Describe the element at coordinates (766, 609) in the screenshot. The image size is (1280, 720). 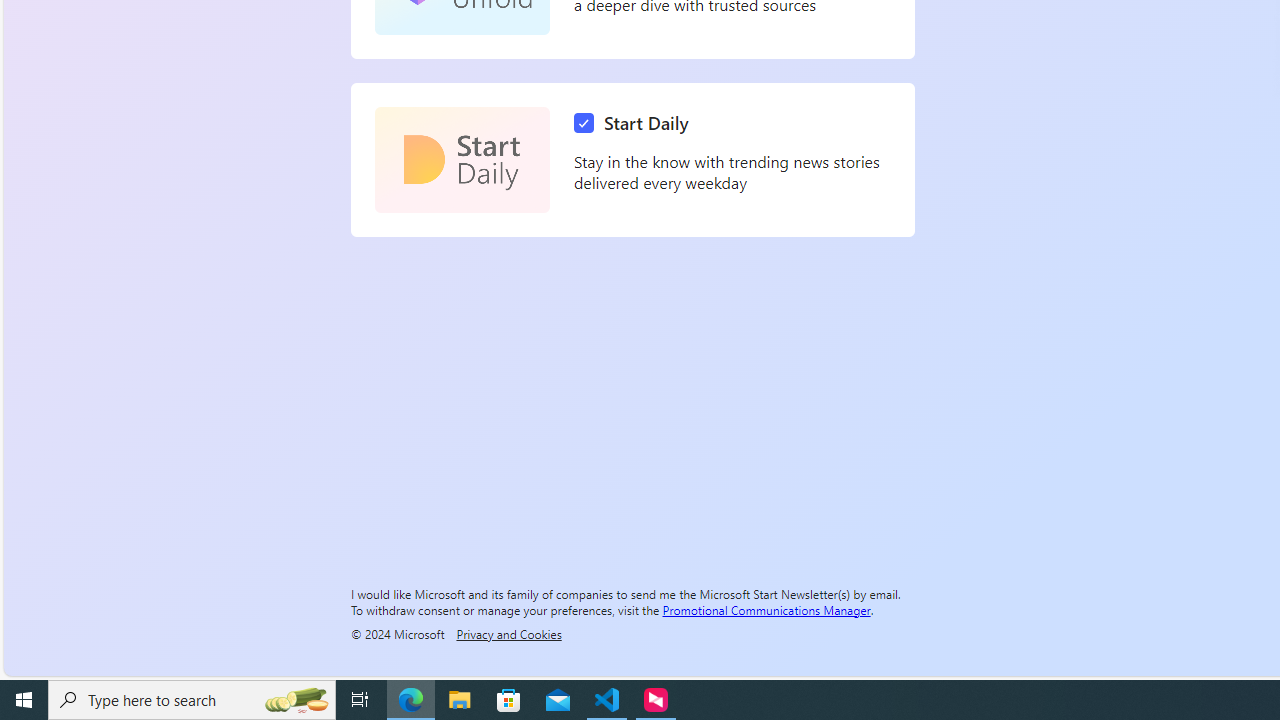
I see `Promotional Communications Manager` at that location.